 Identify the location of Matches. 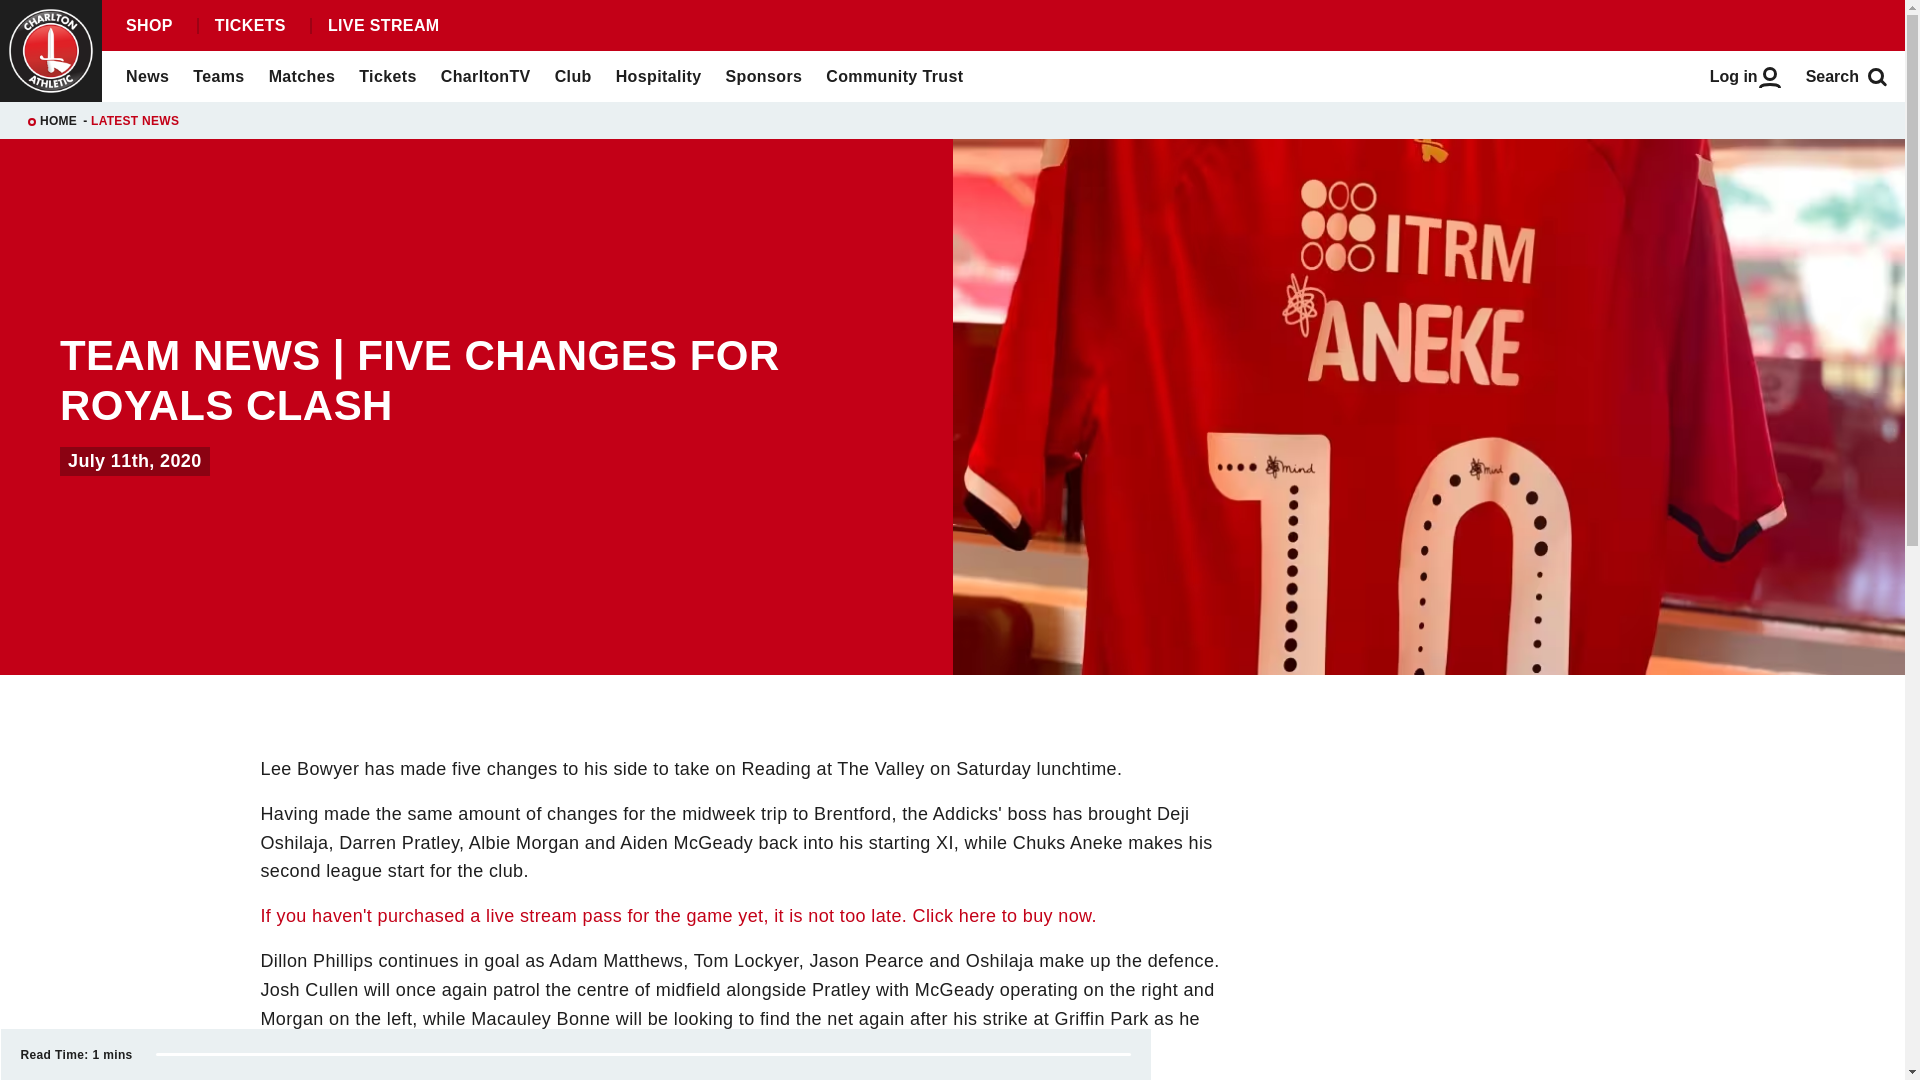
(302, 76).